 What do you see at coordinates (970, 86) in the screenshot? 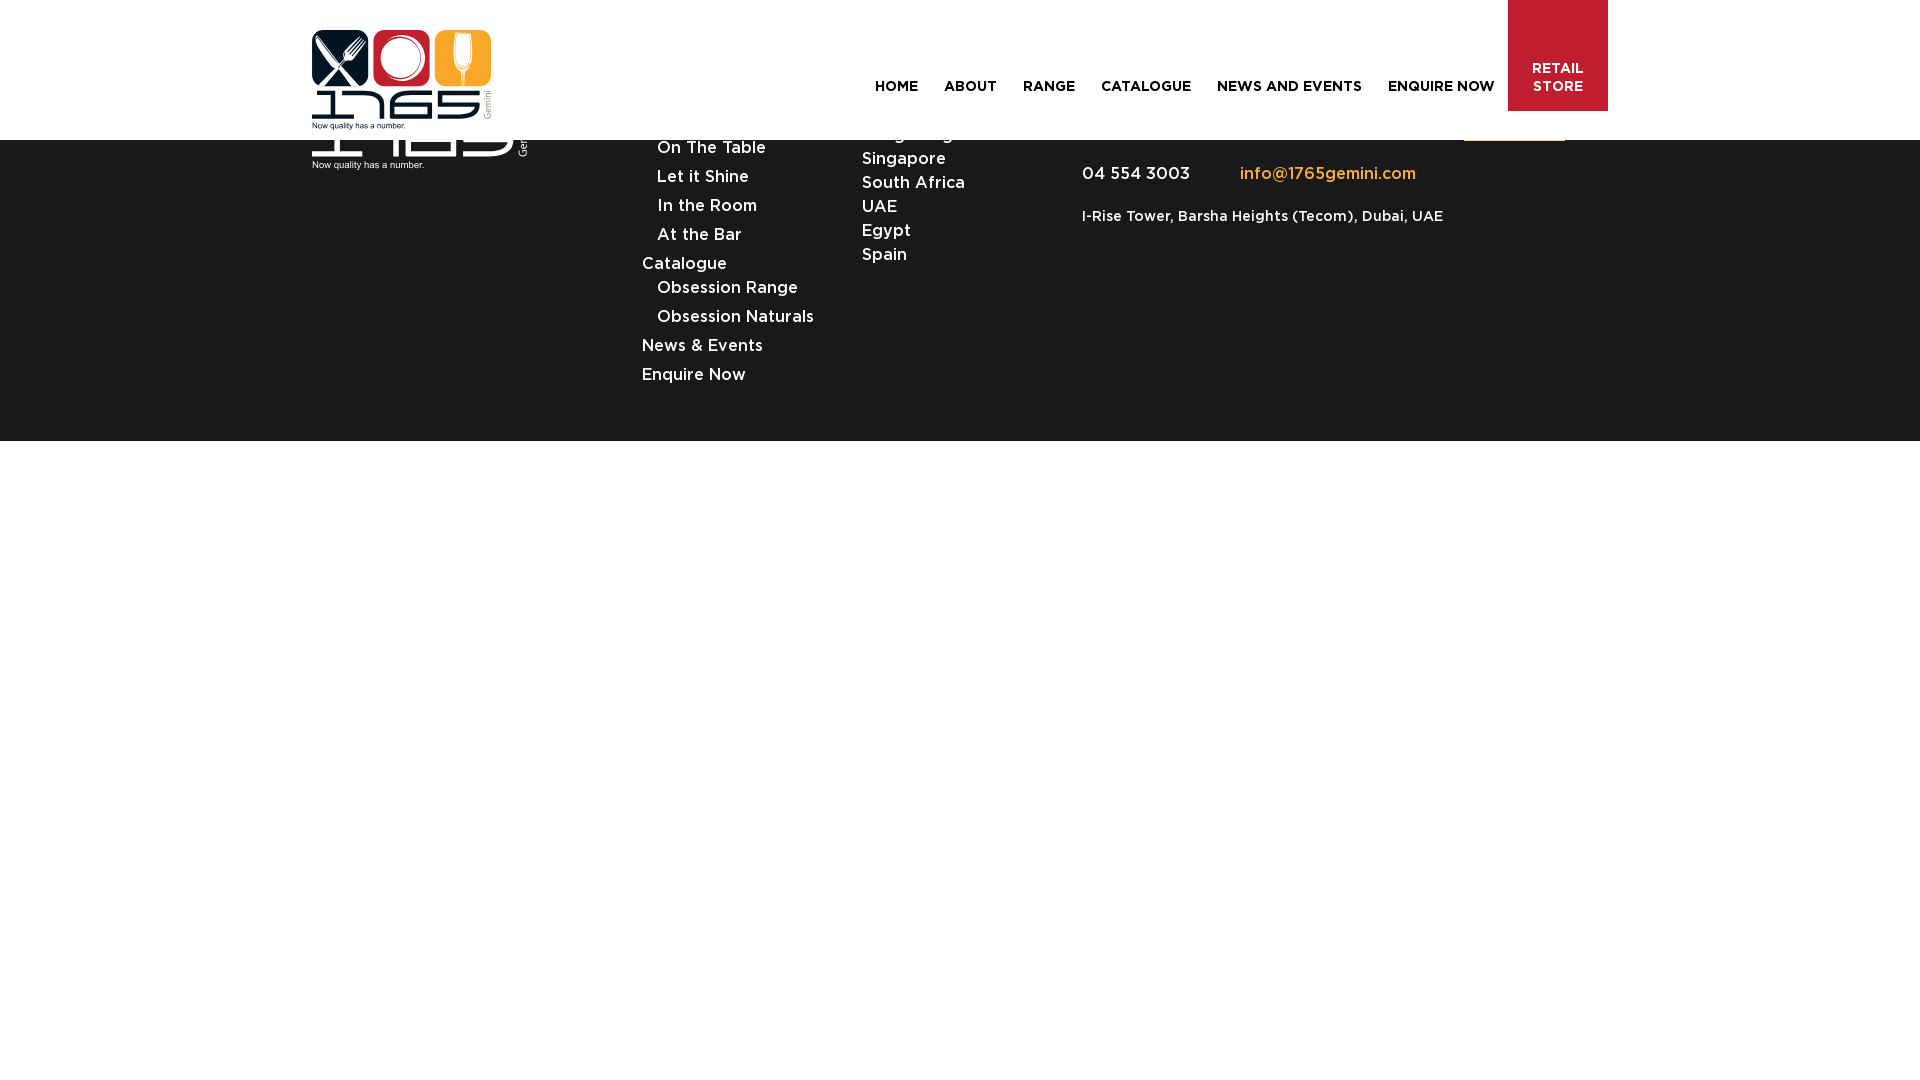
I see `ABOUT` at bounding box center [970, 86].